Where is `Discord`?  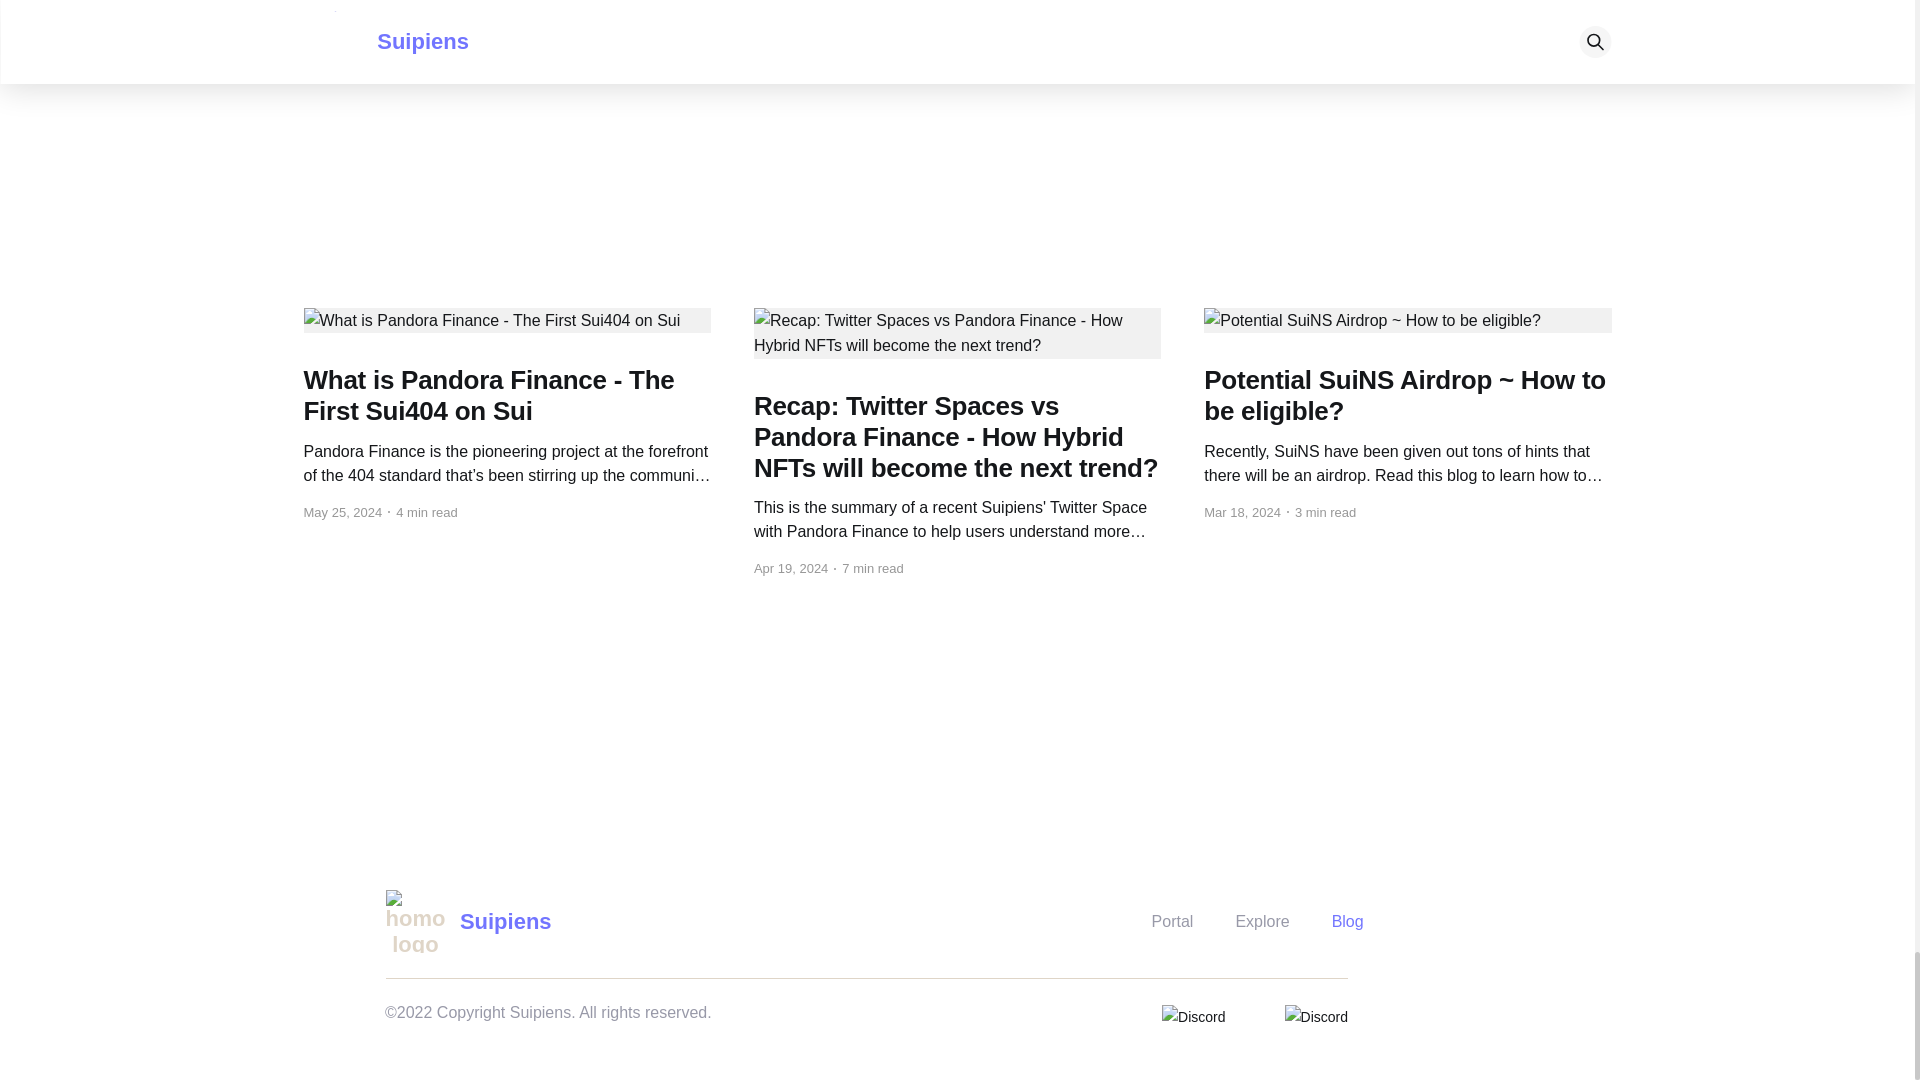
Discord is located at coordinates (1017, 34).